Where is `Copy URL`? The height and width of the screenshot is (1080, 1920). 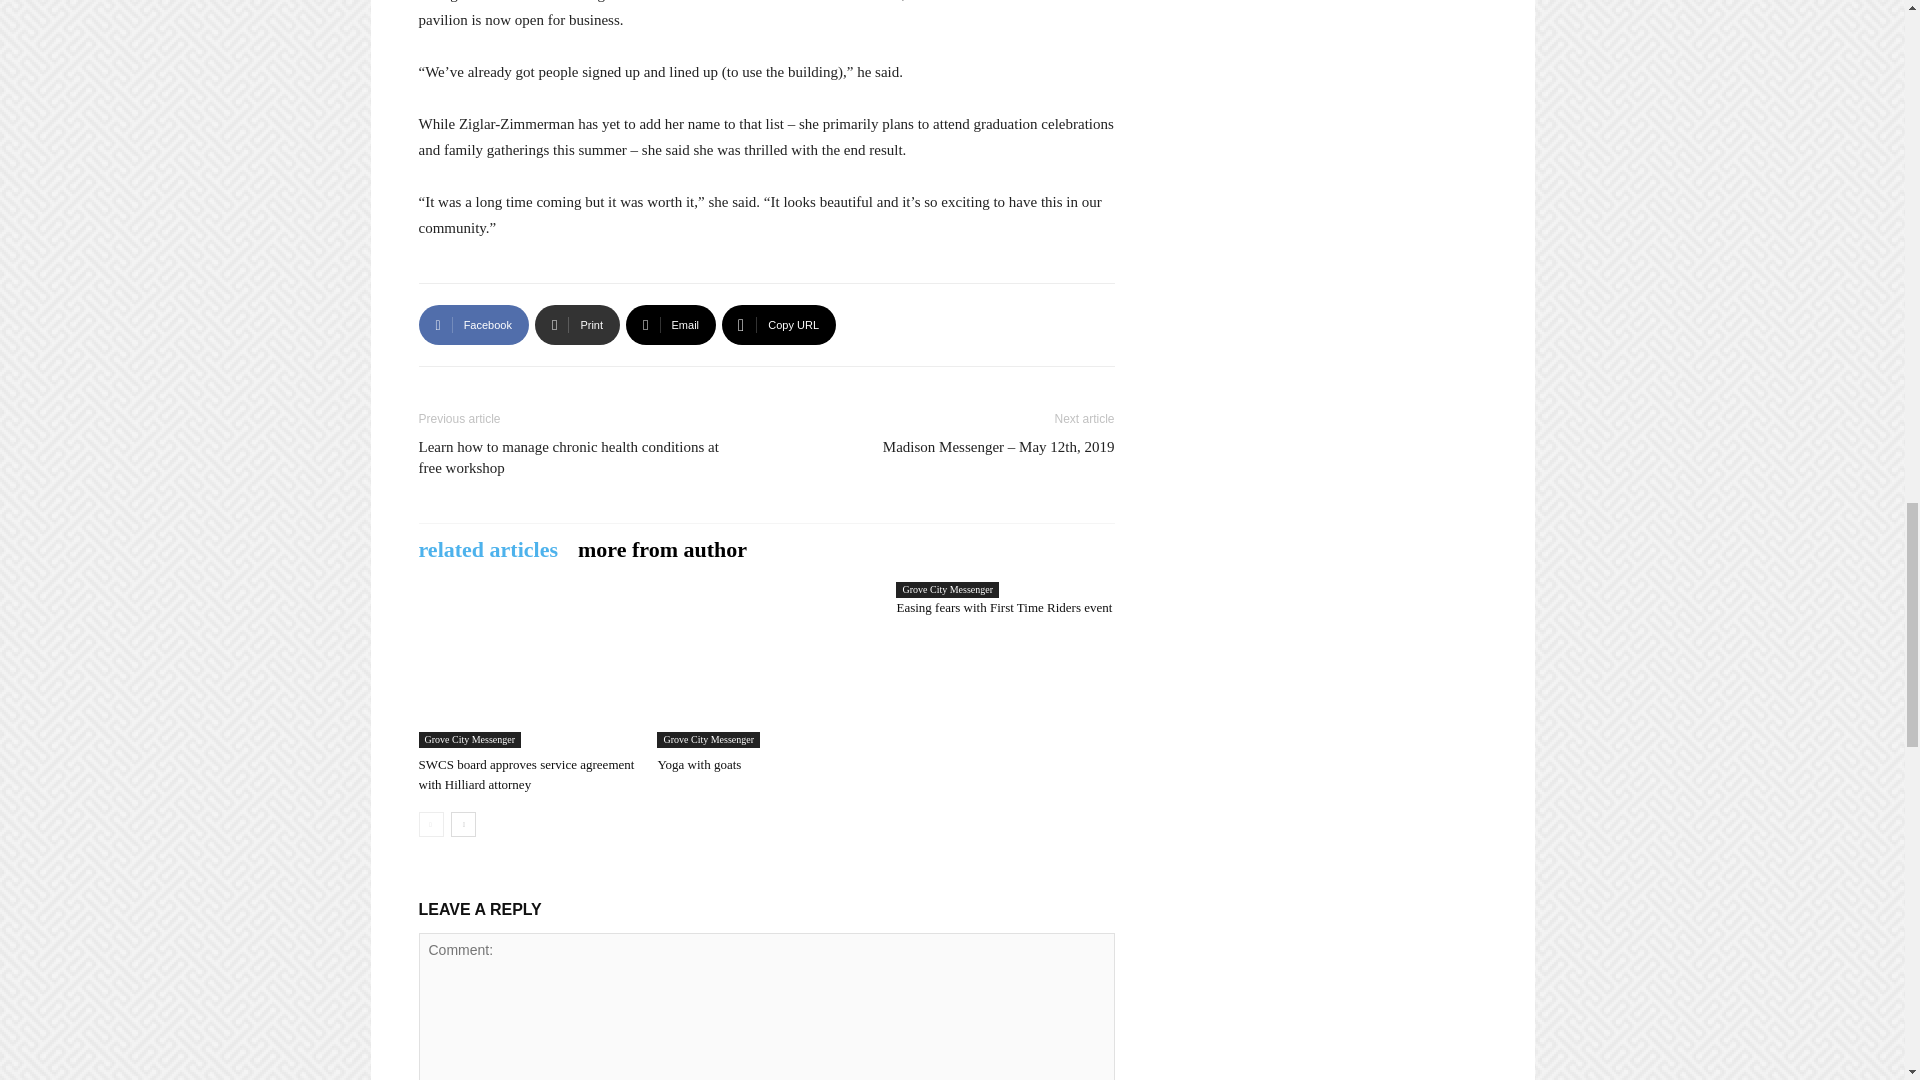 Copy URL is located at coordinates (778, 324).